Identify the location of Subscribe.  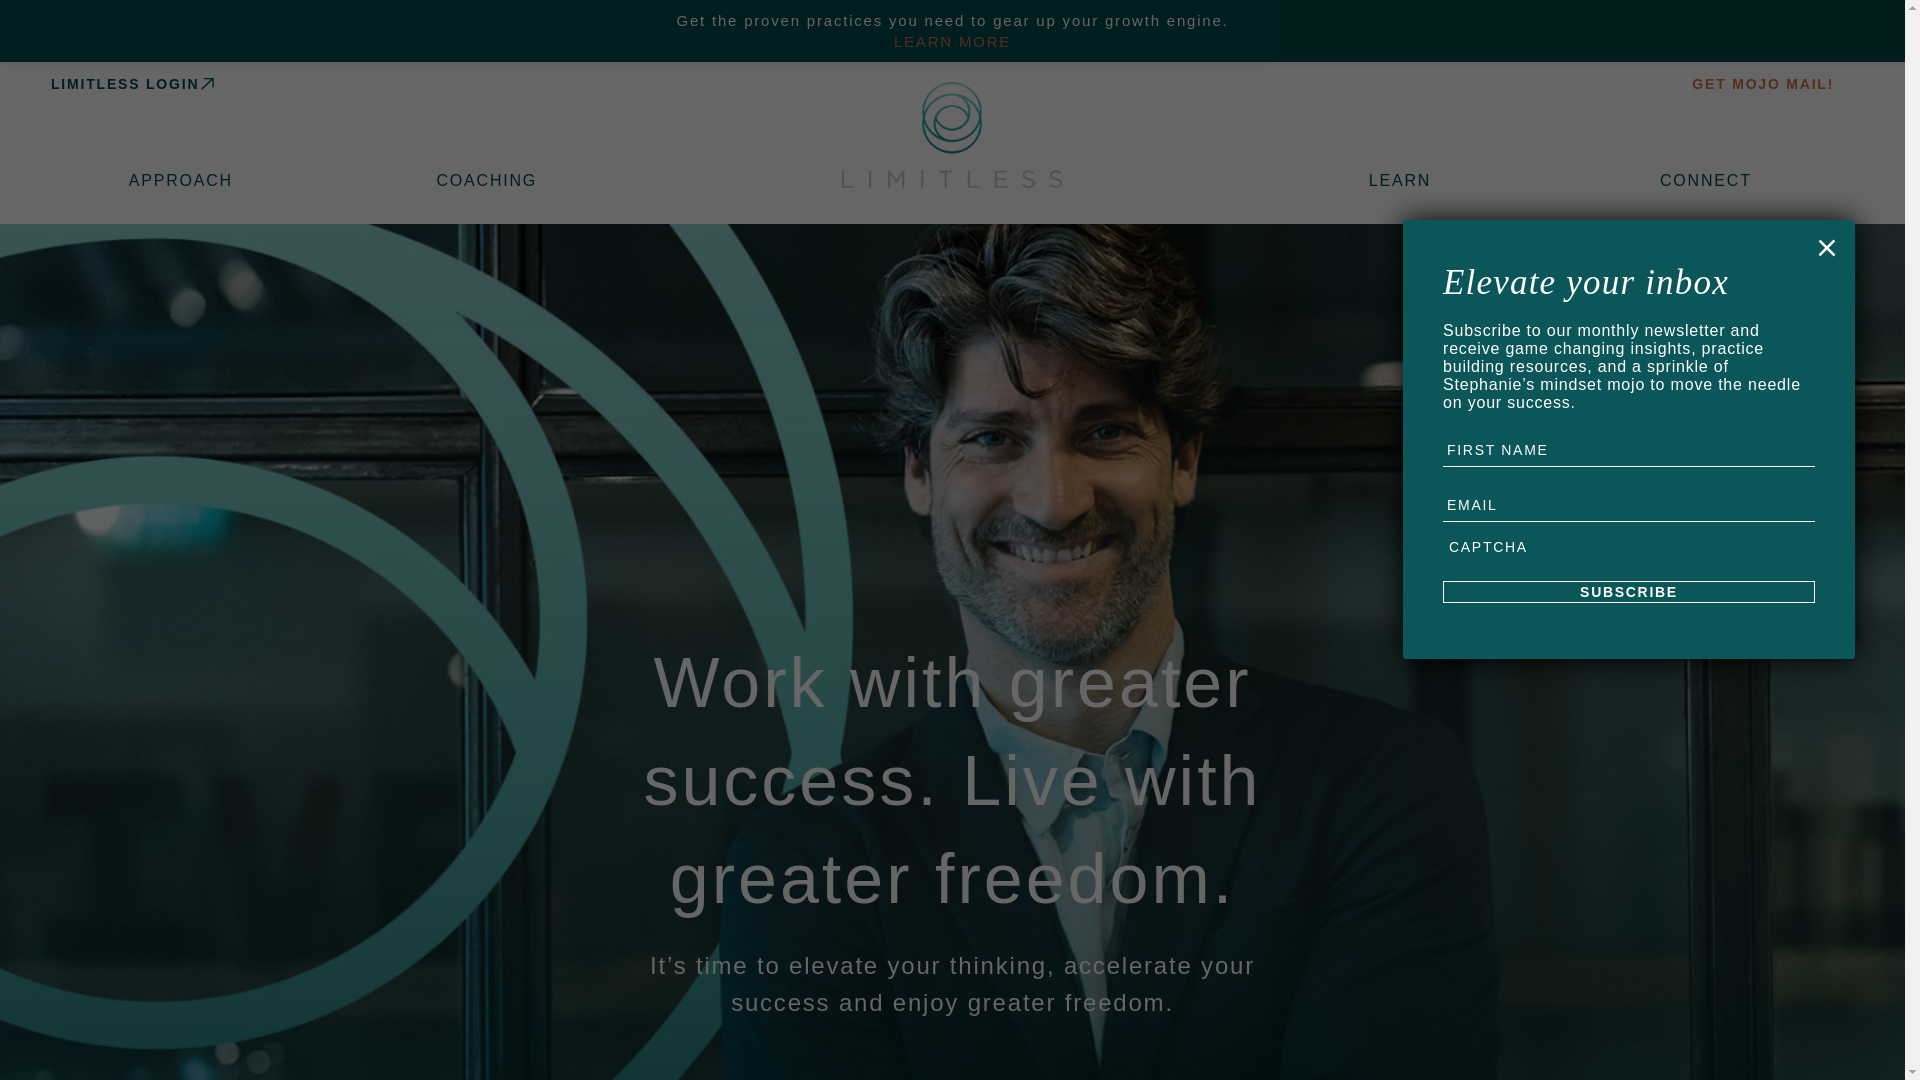
(1628, 592).